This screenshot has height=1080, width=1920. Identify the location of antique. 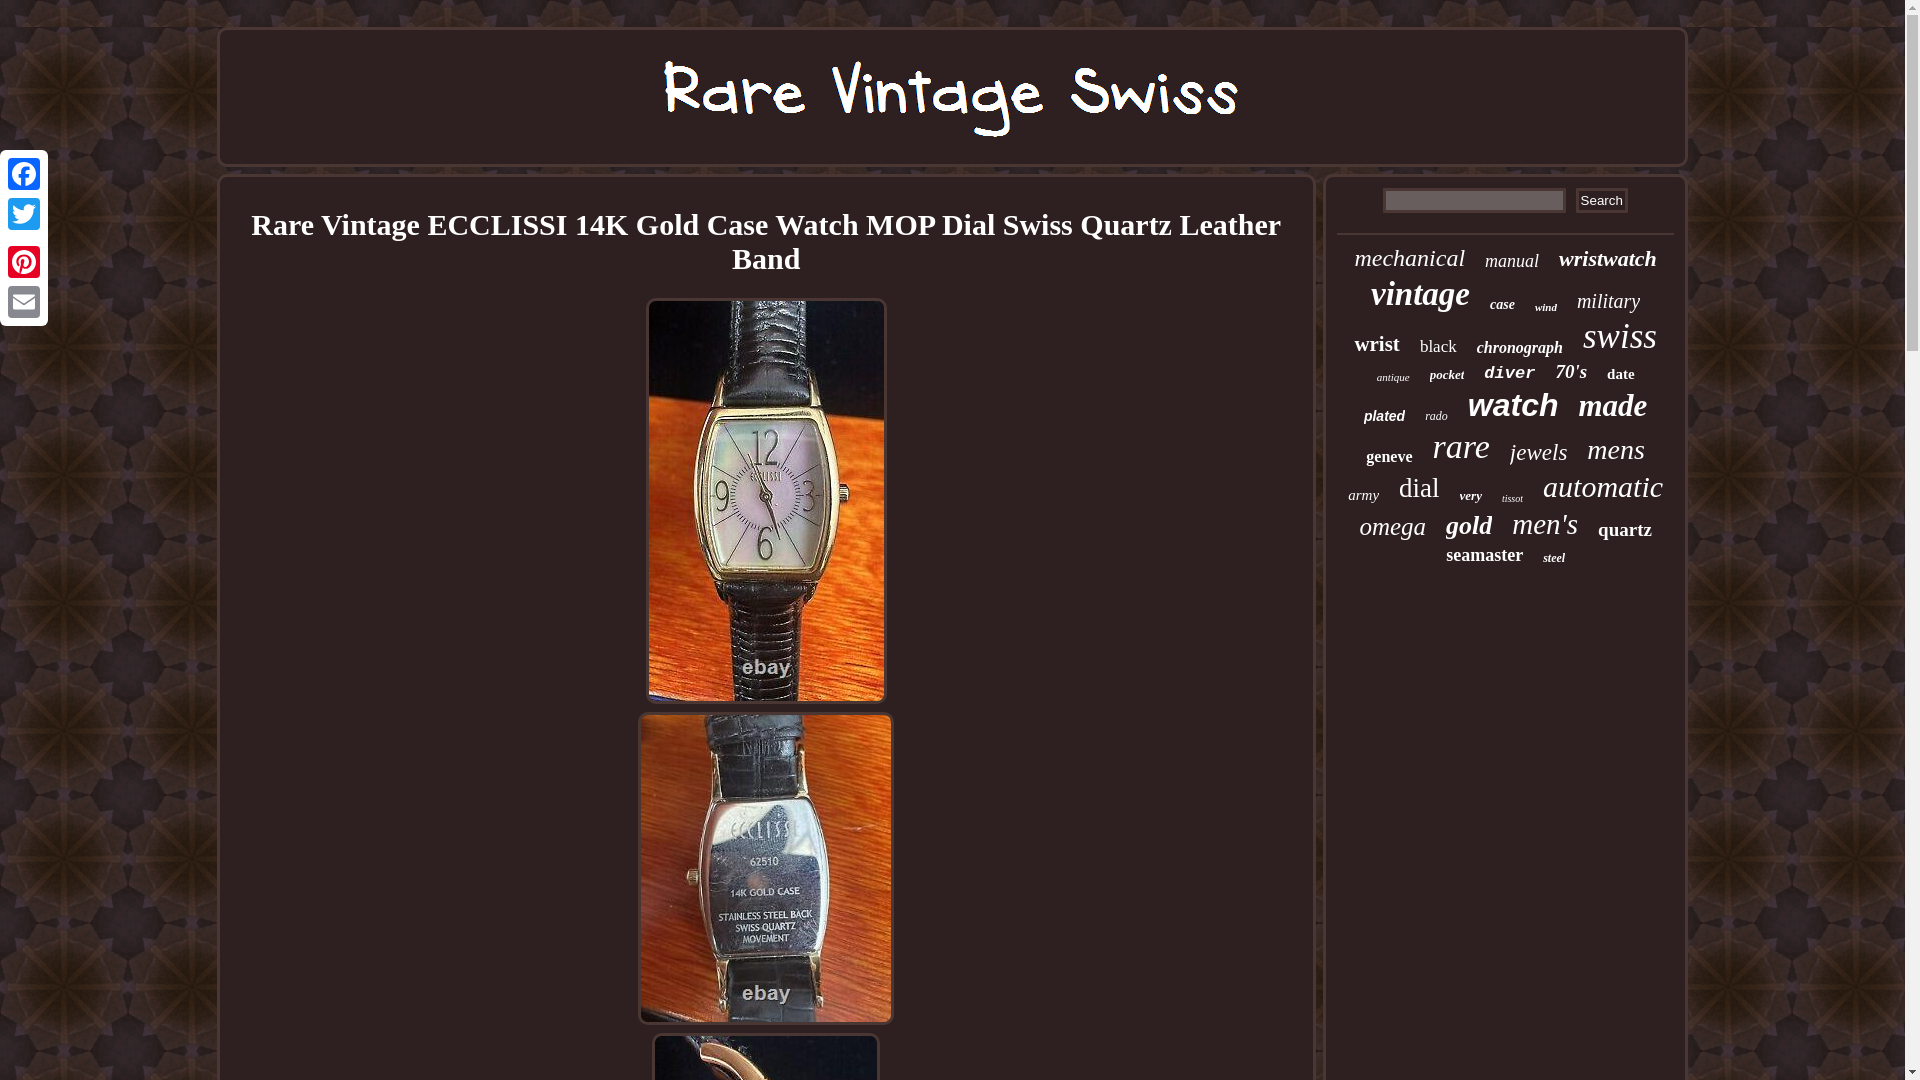
(1392, 377).